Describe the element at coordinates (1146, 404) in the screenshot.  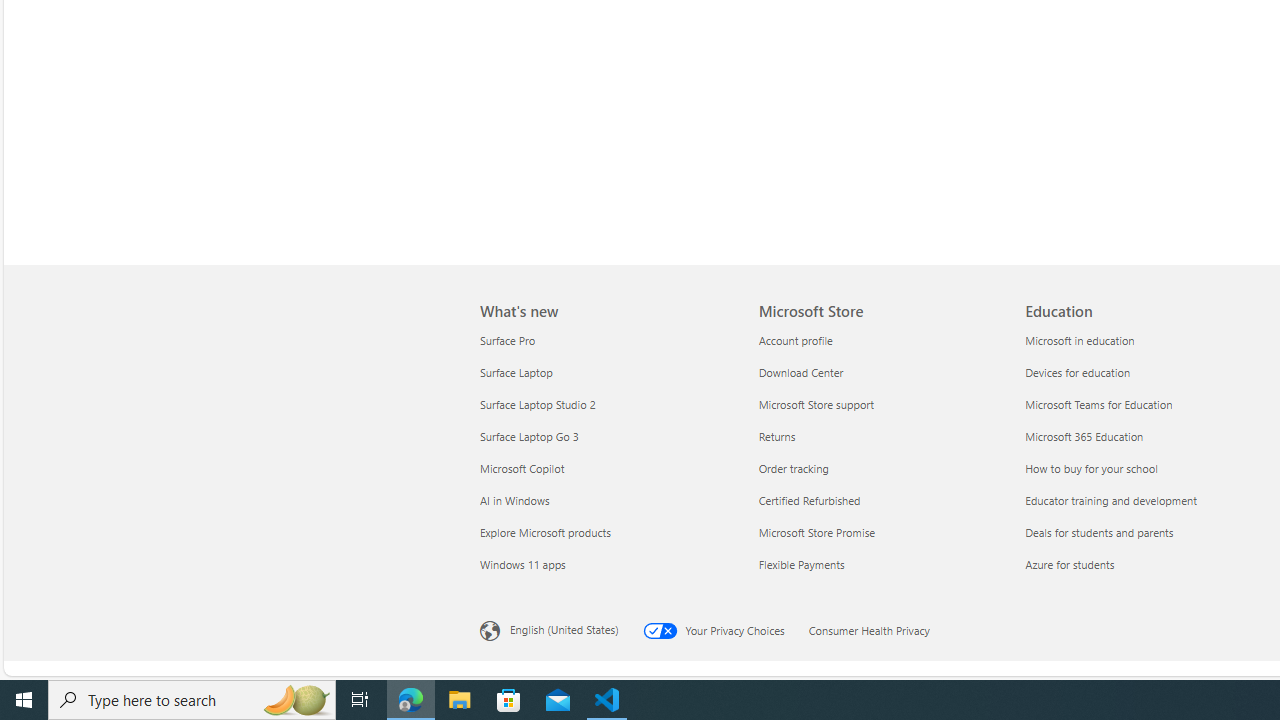
I see `Microsoft Teams for Education` at that location.